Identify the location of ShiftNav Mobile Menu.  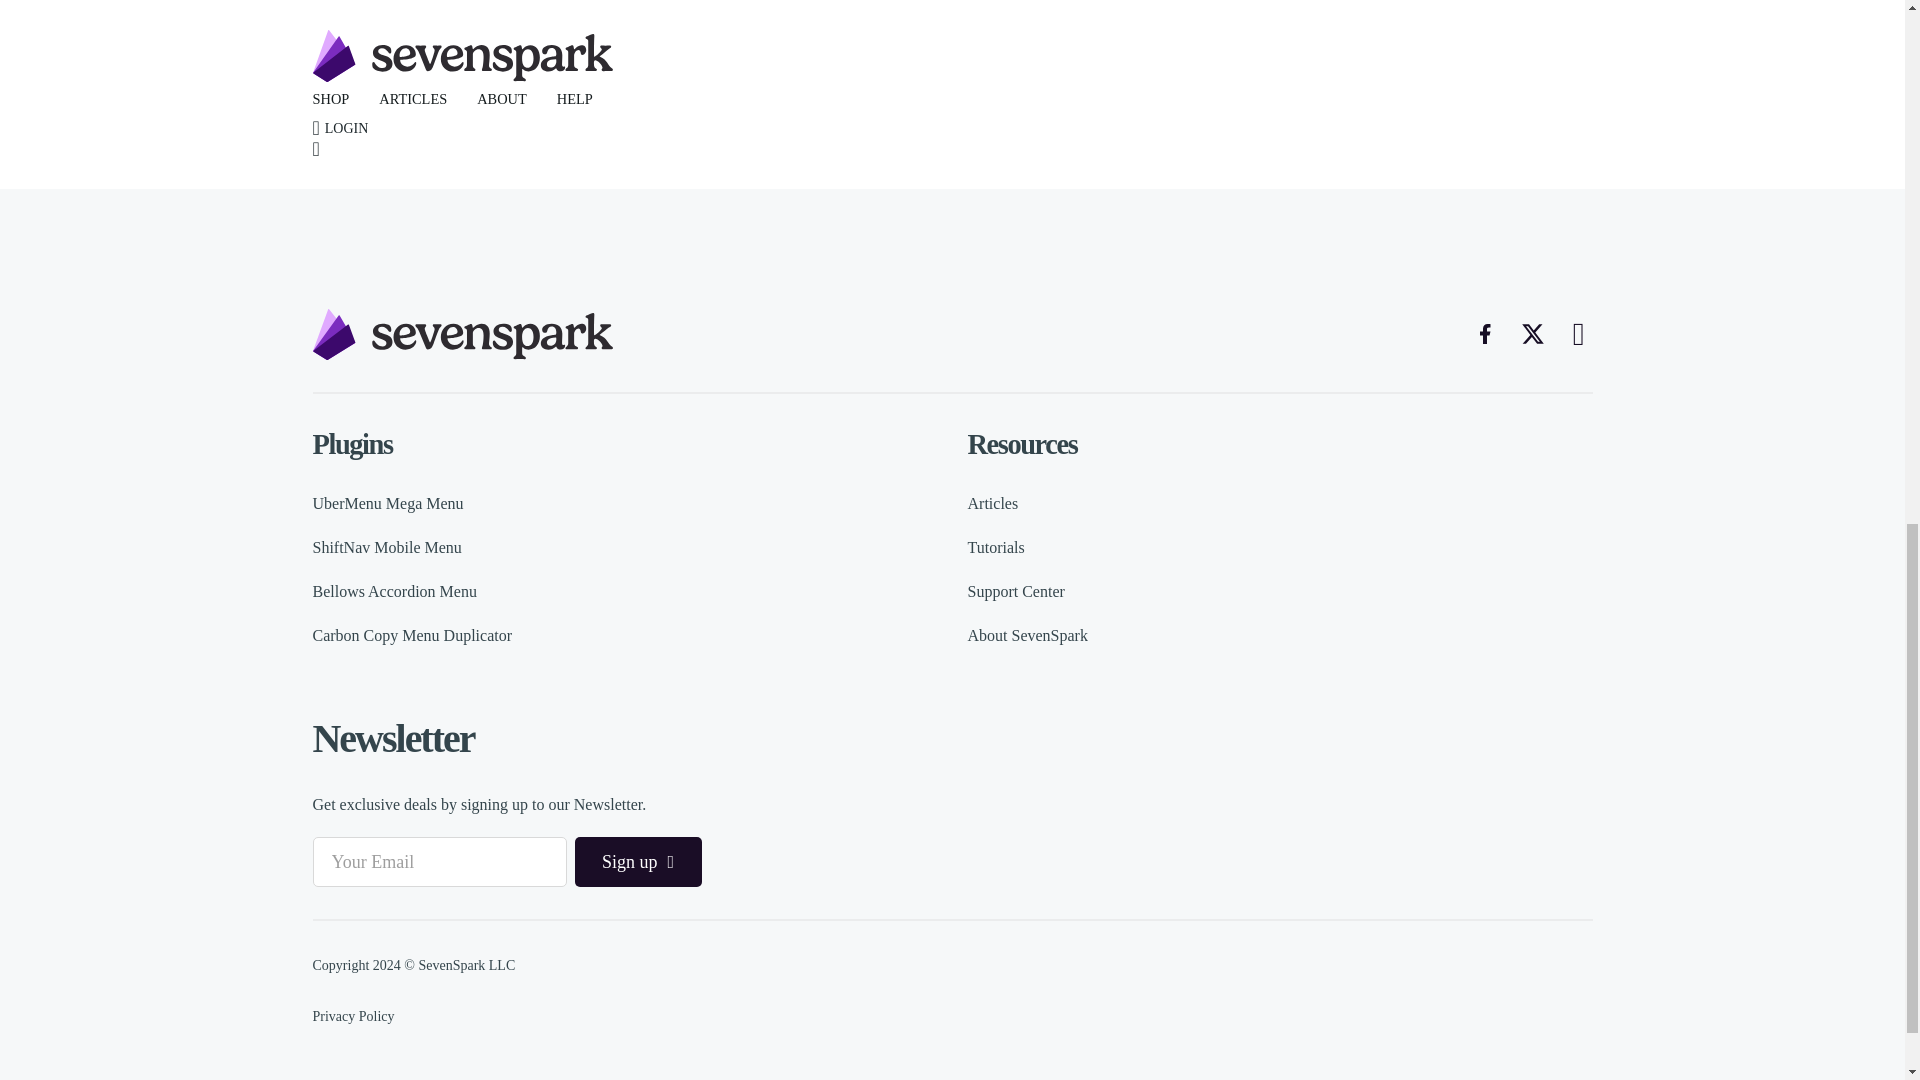
(386, 548).